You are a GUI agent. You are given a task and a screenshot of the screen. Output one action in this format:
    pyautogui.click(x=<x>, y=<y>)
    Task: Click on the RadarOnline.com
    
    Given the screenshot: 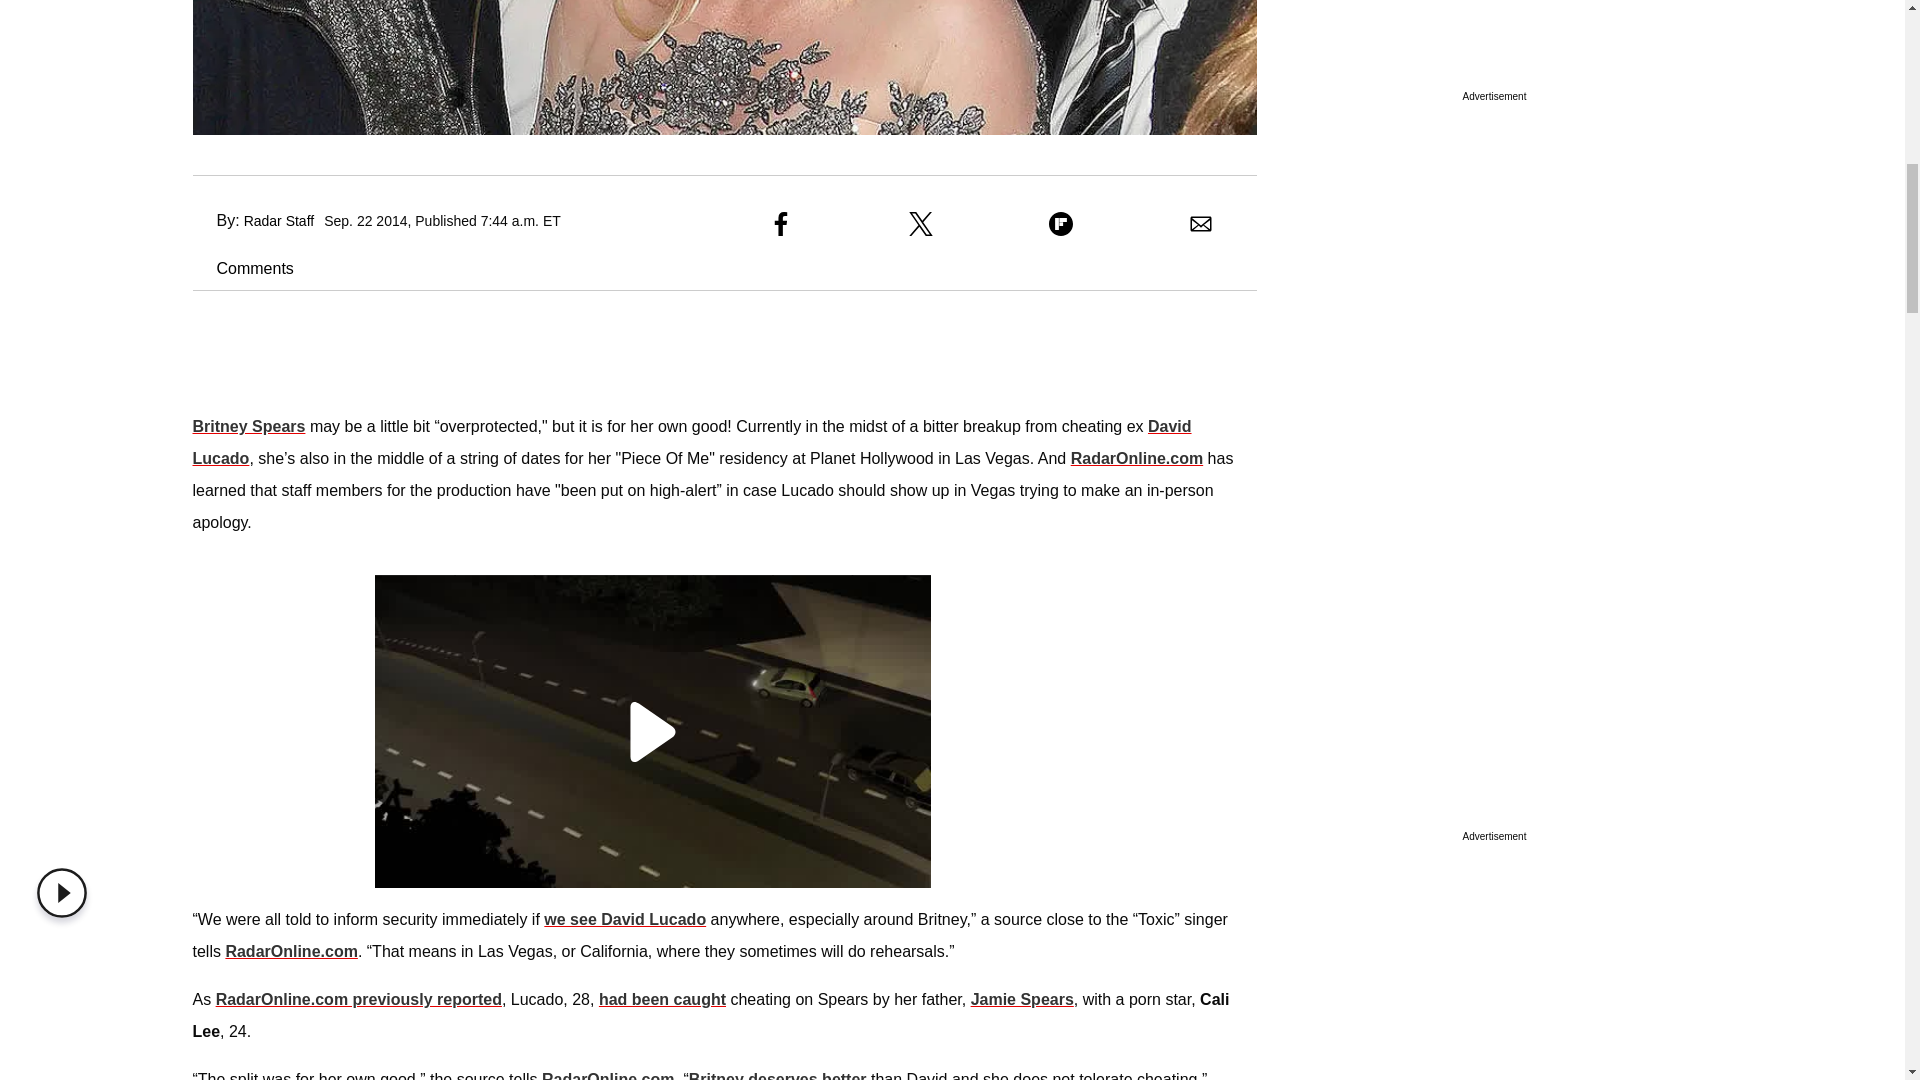 What is the action you would take?
    pyautogui.click(x=607, y=1076)
    